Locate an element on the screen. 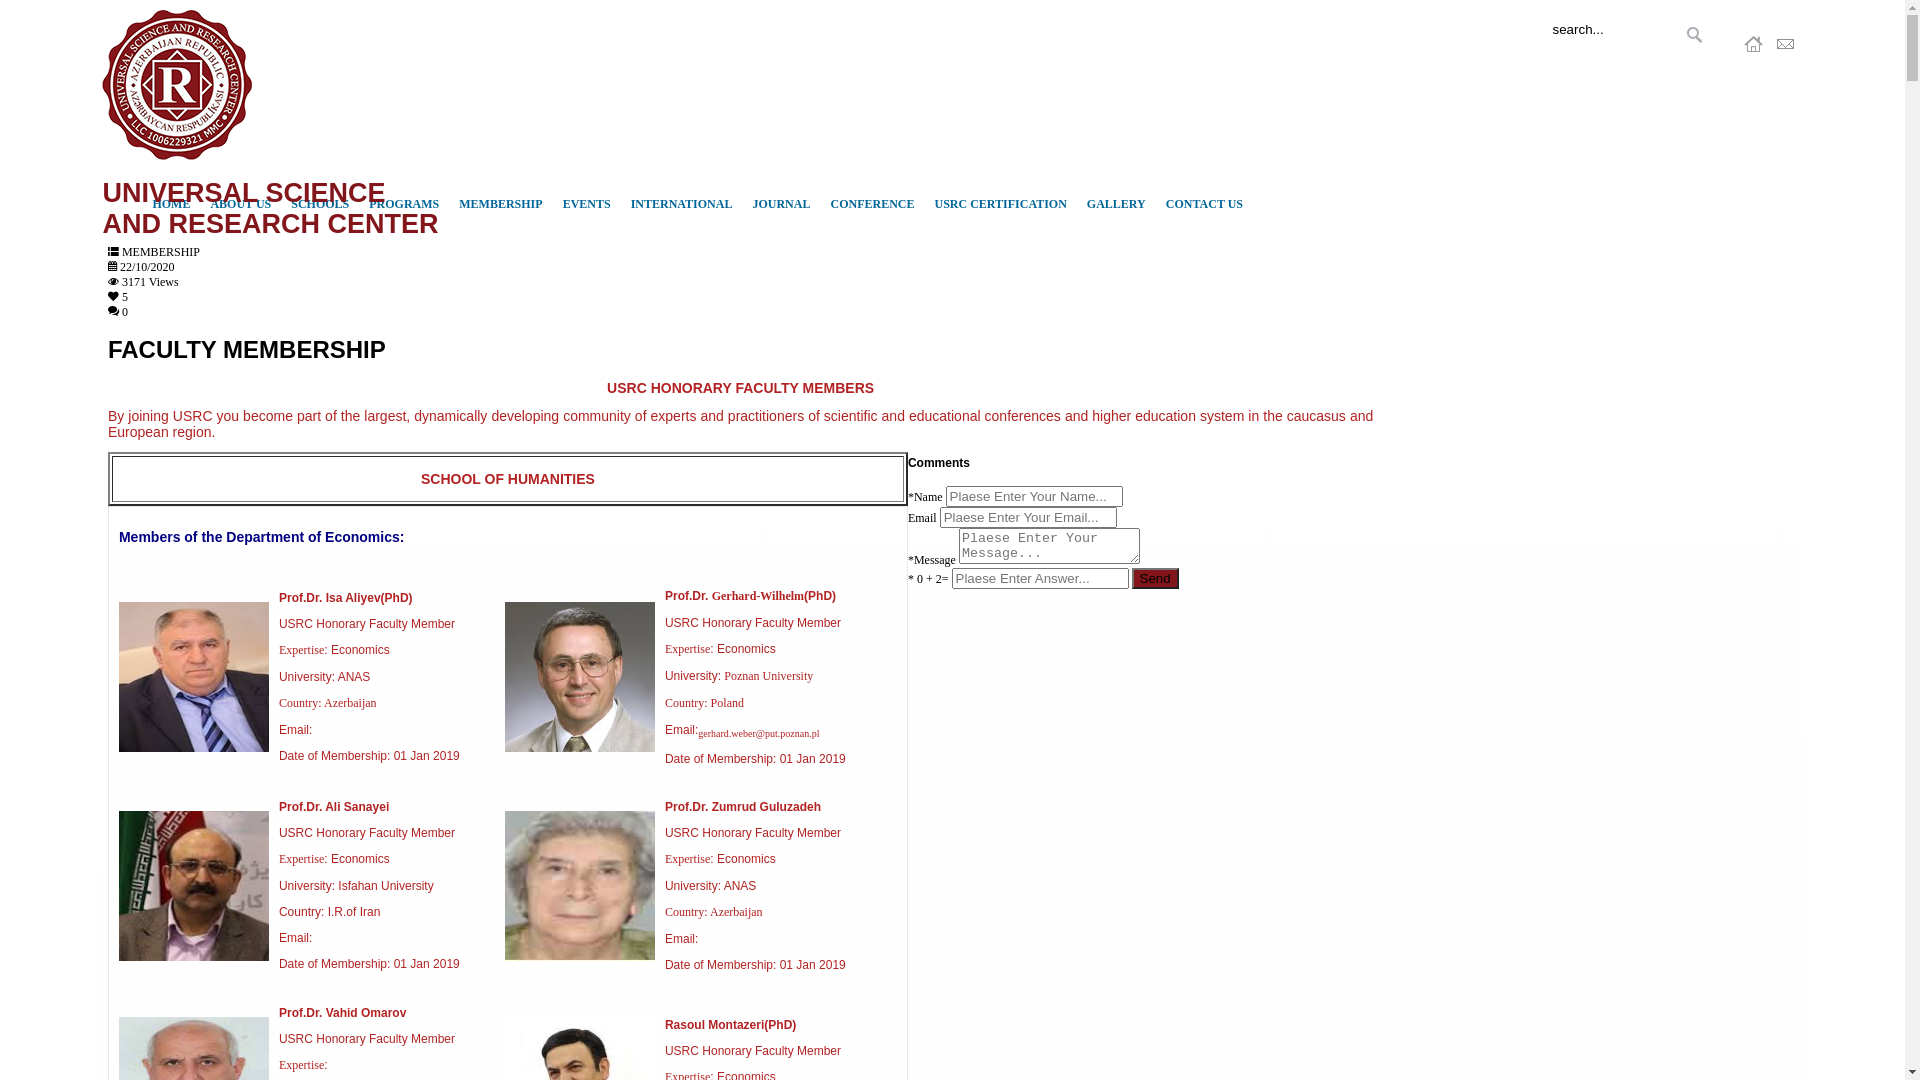 The image size is (1920, 1080). home is located at coordinates (1754, 48).